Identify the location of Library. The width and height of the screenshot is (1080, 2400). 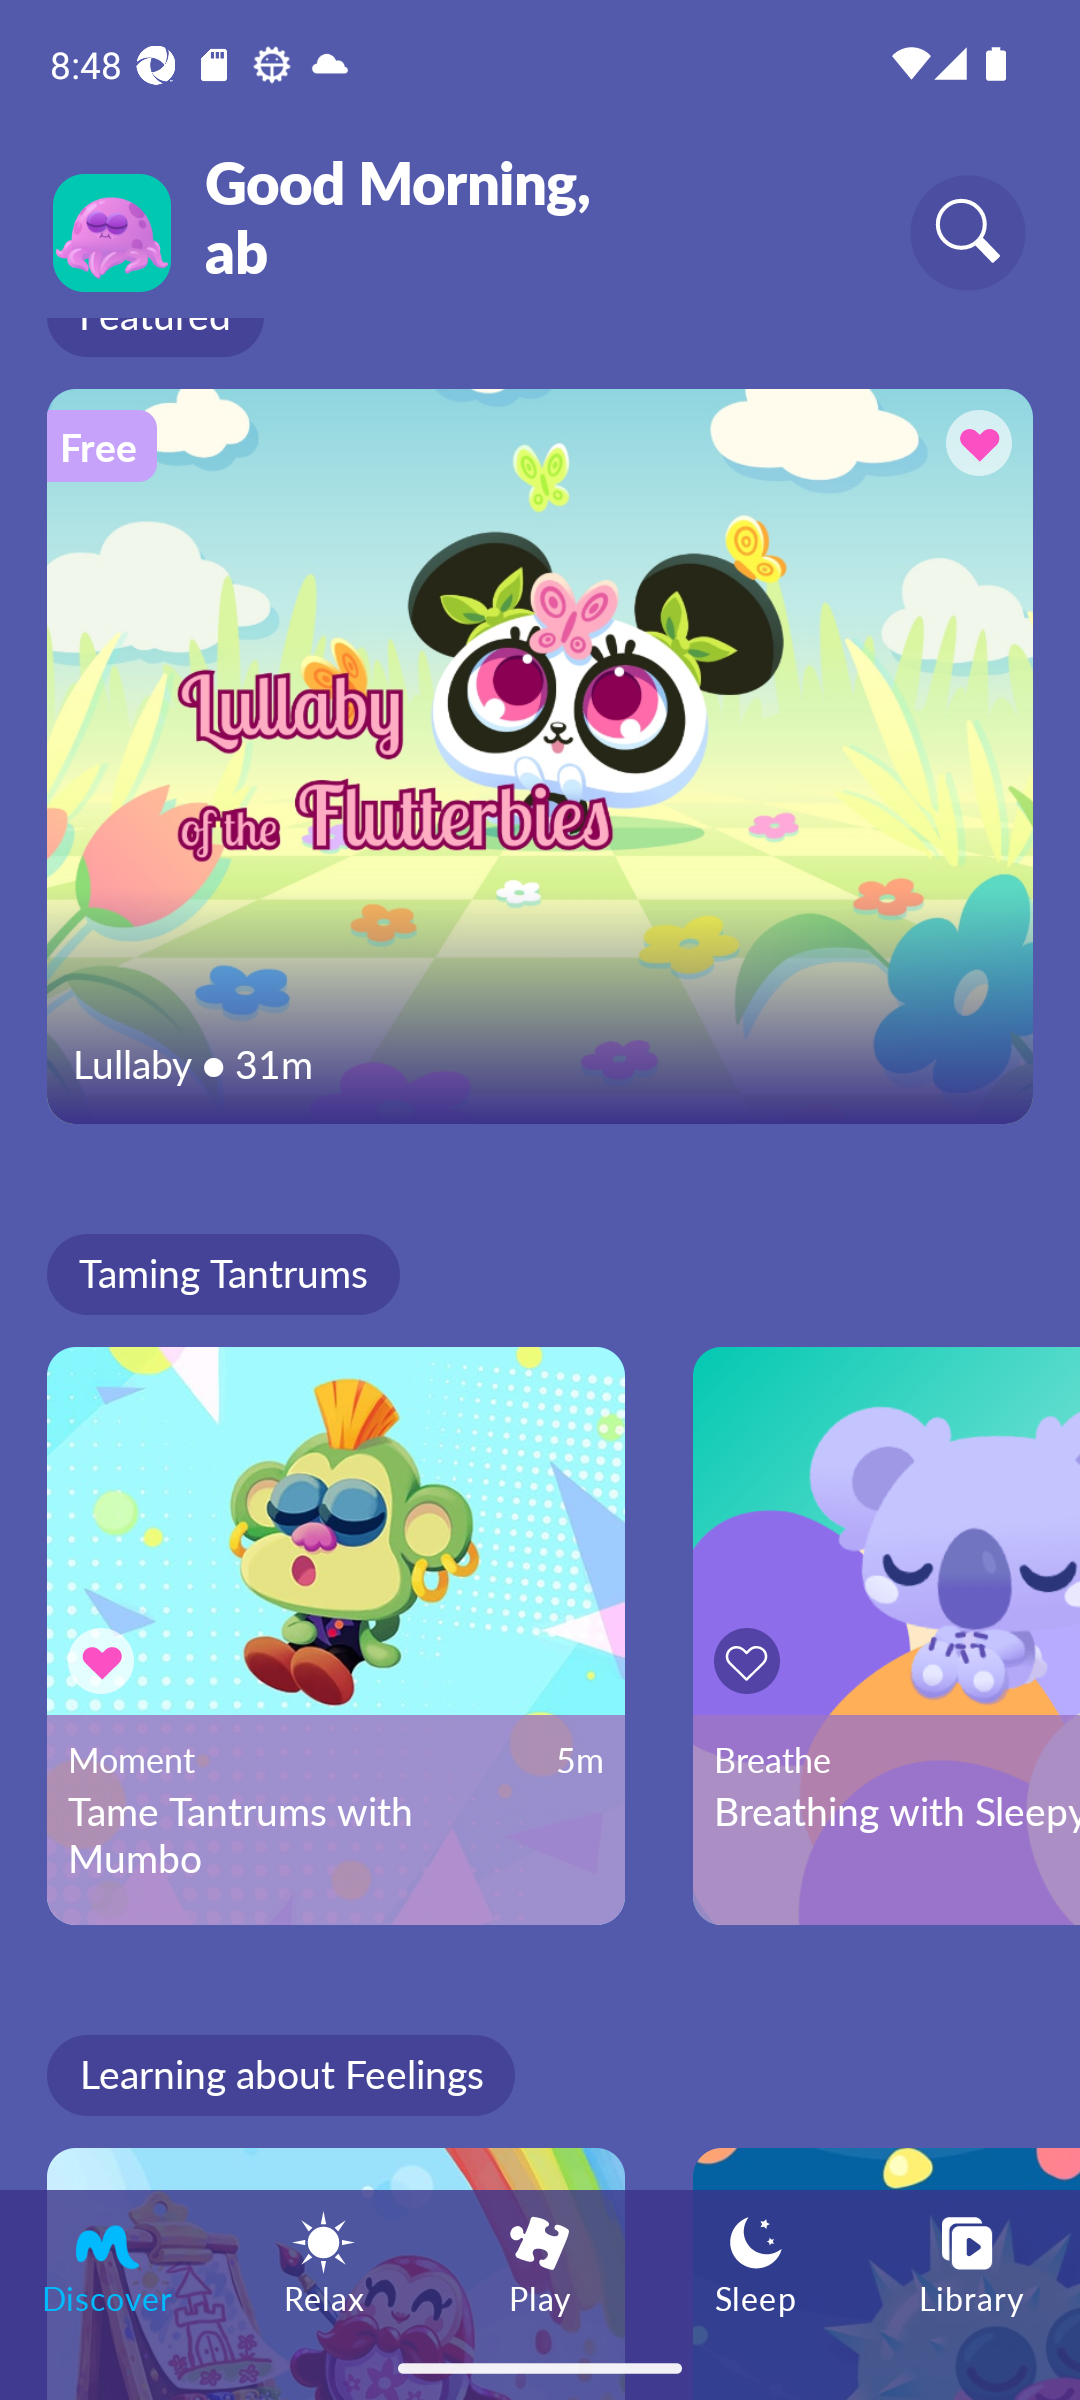
(972, 2262).